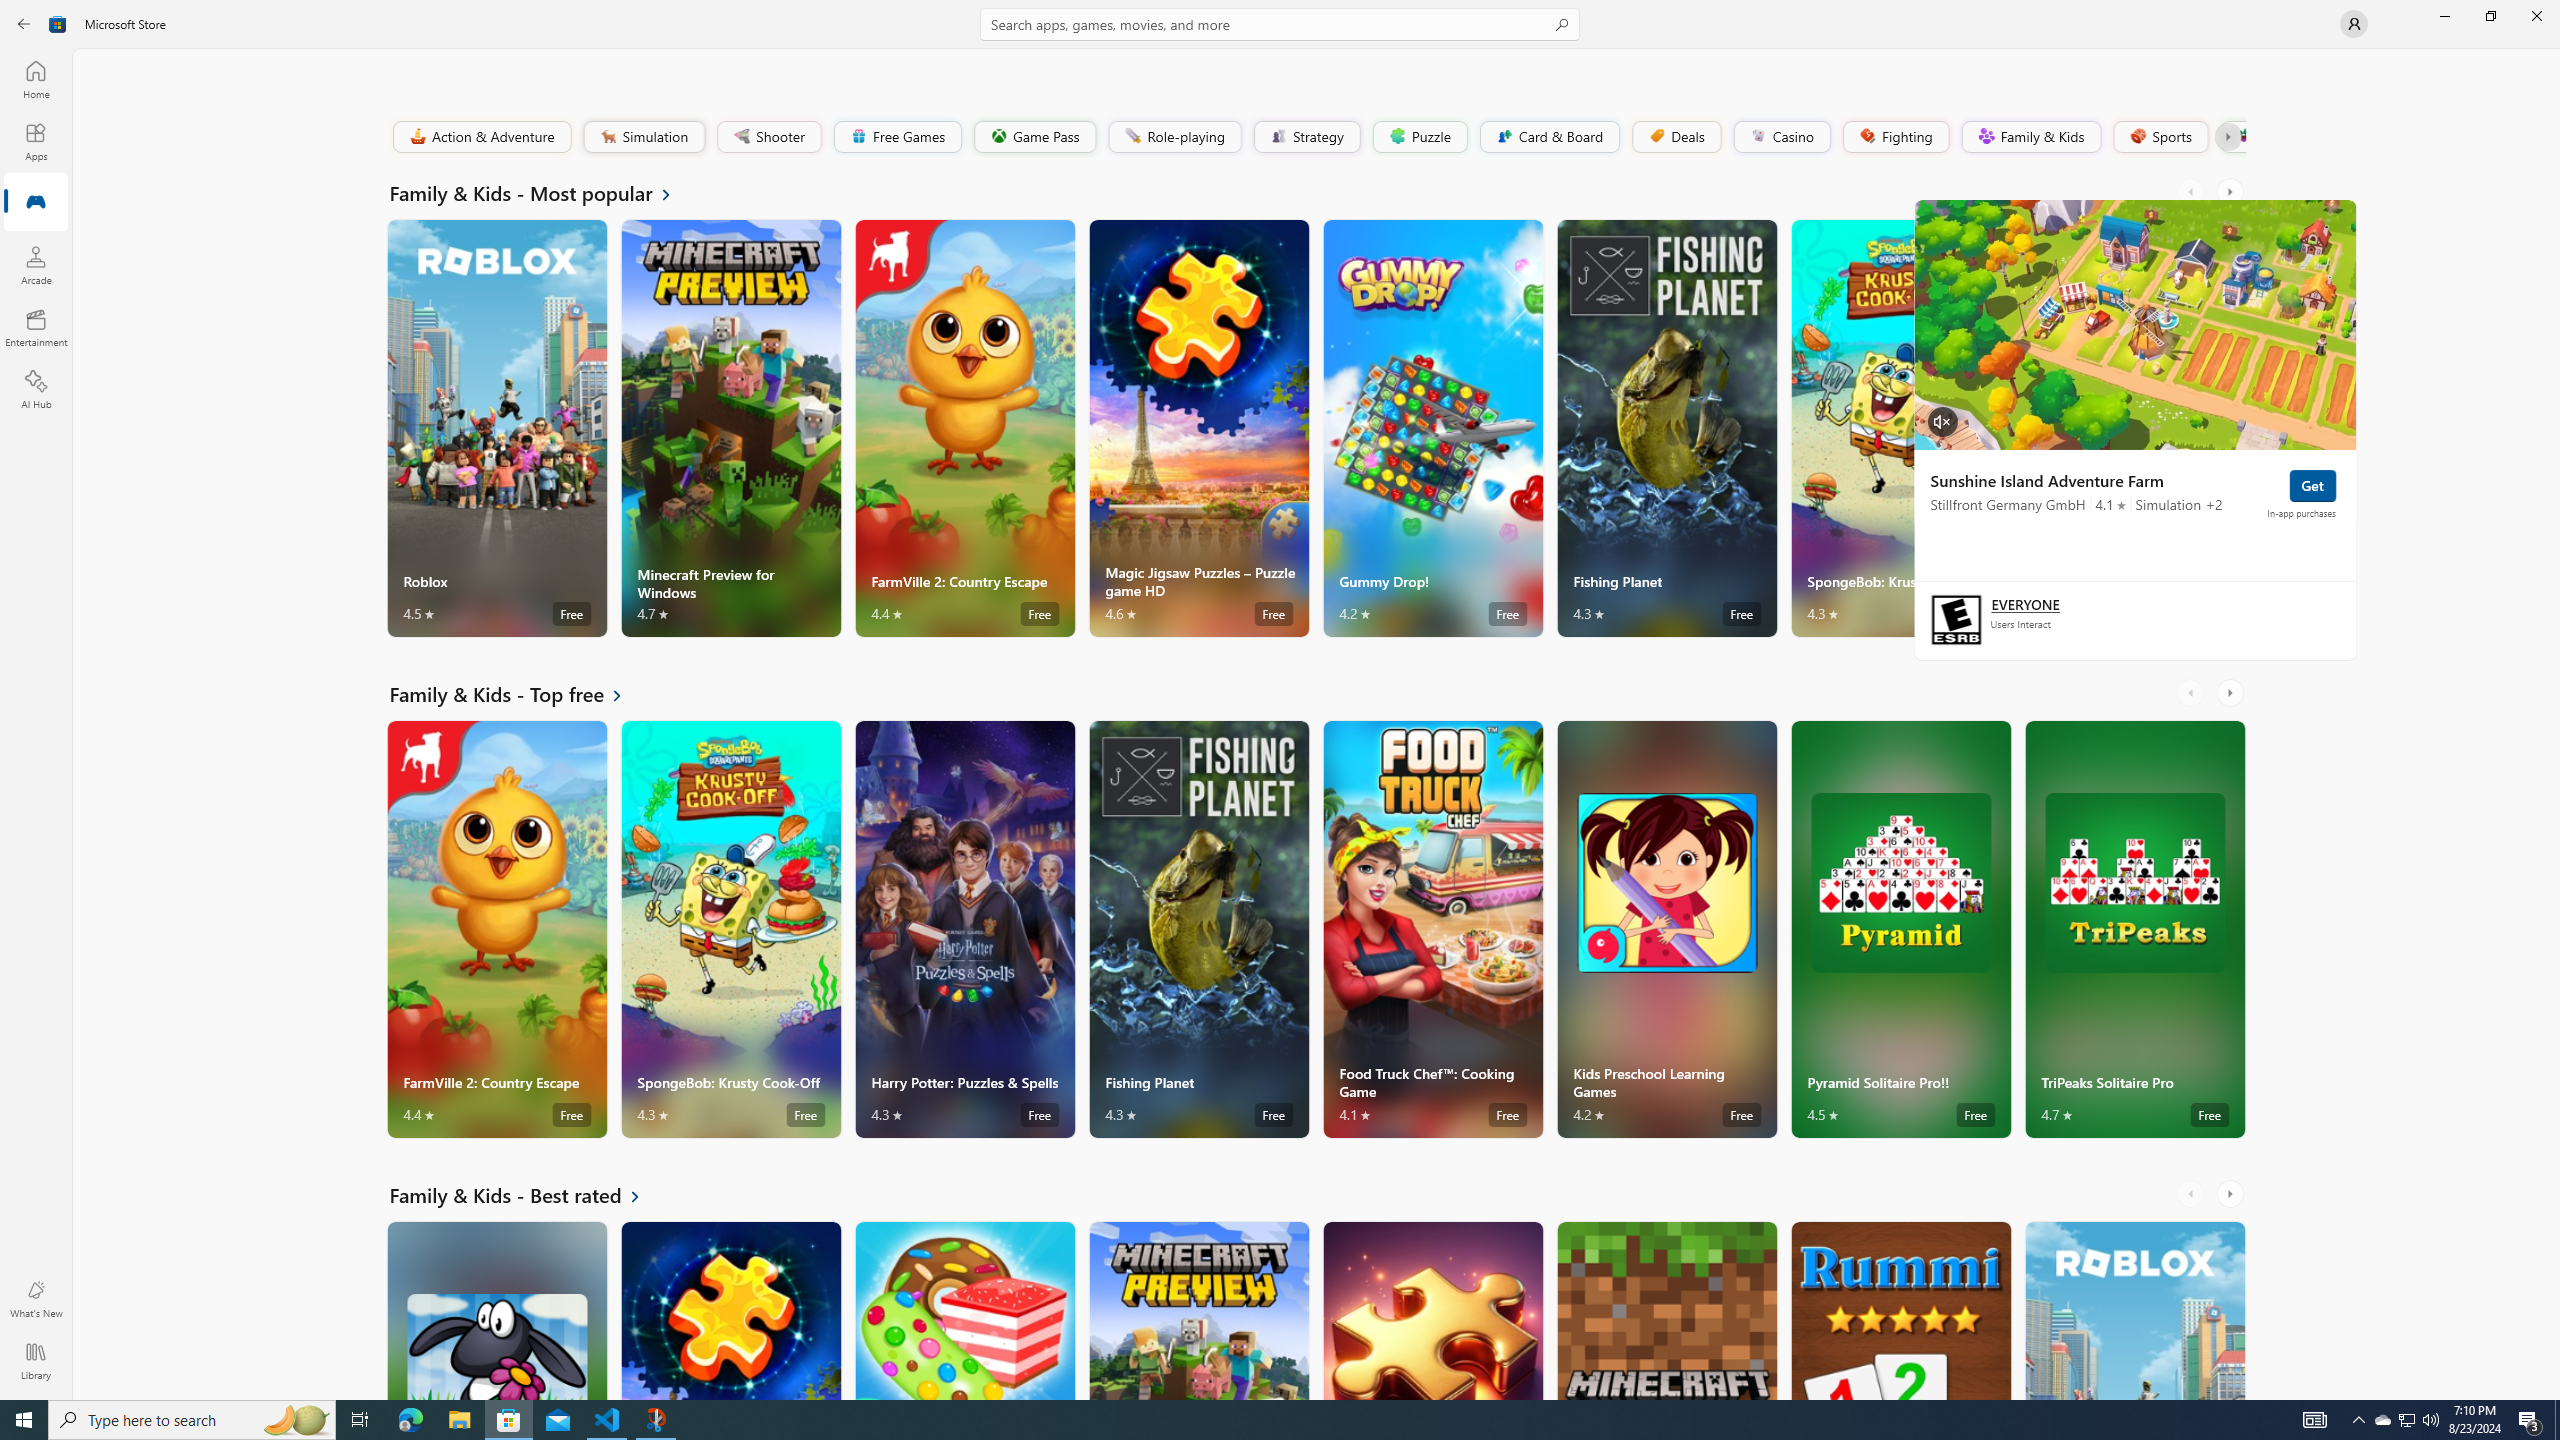  I want to click on Back, so click(24, 24).